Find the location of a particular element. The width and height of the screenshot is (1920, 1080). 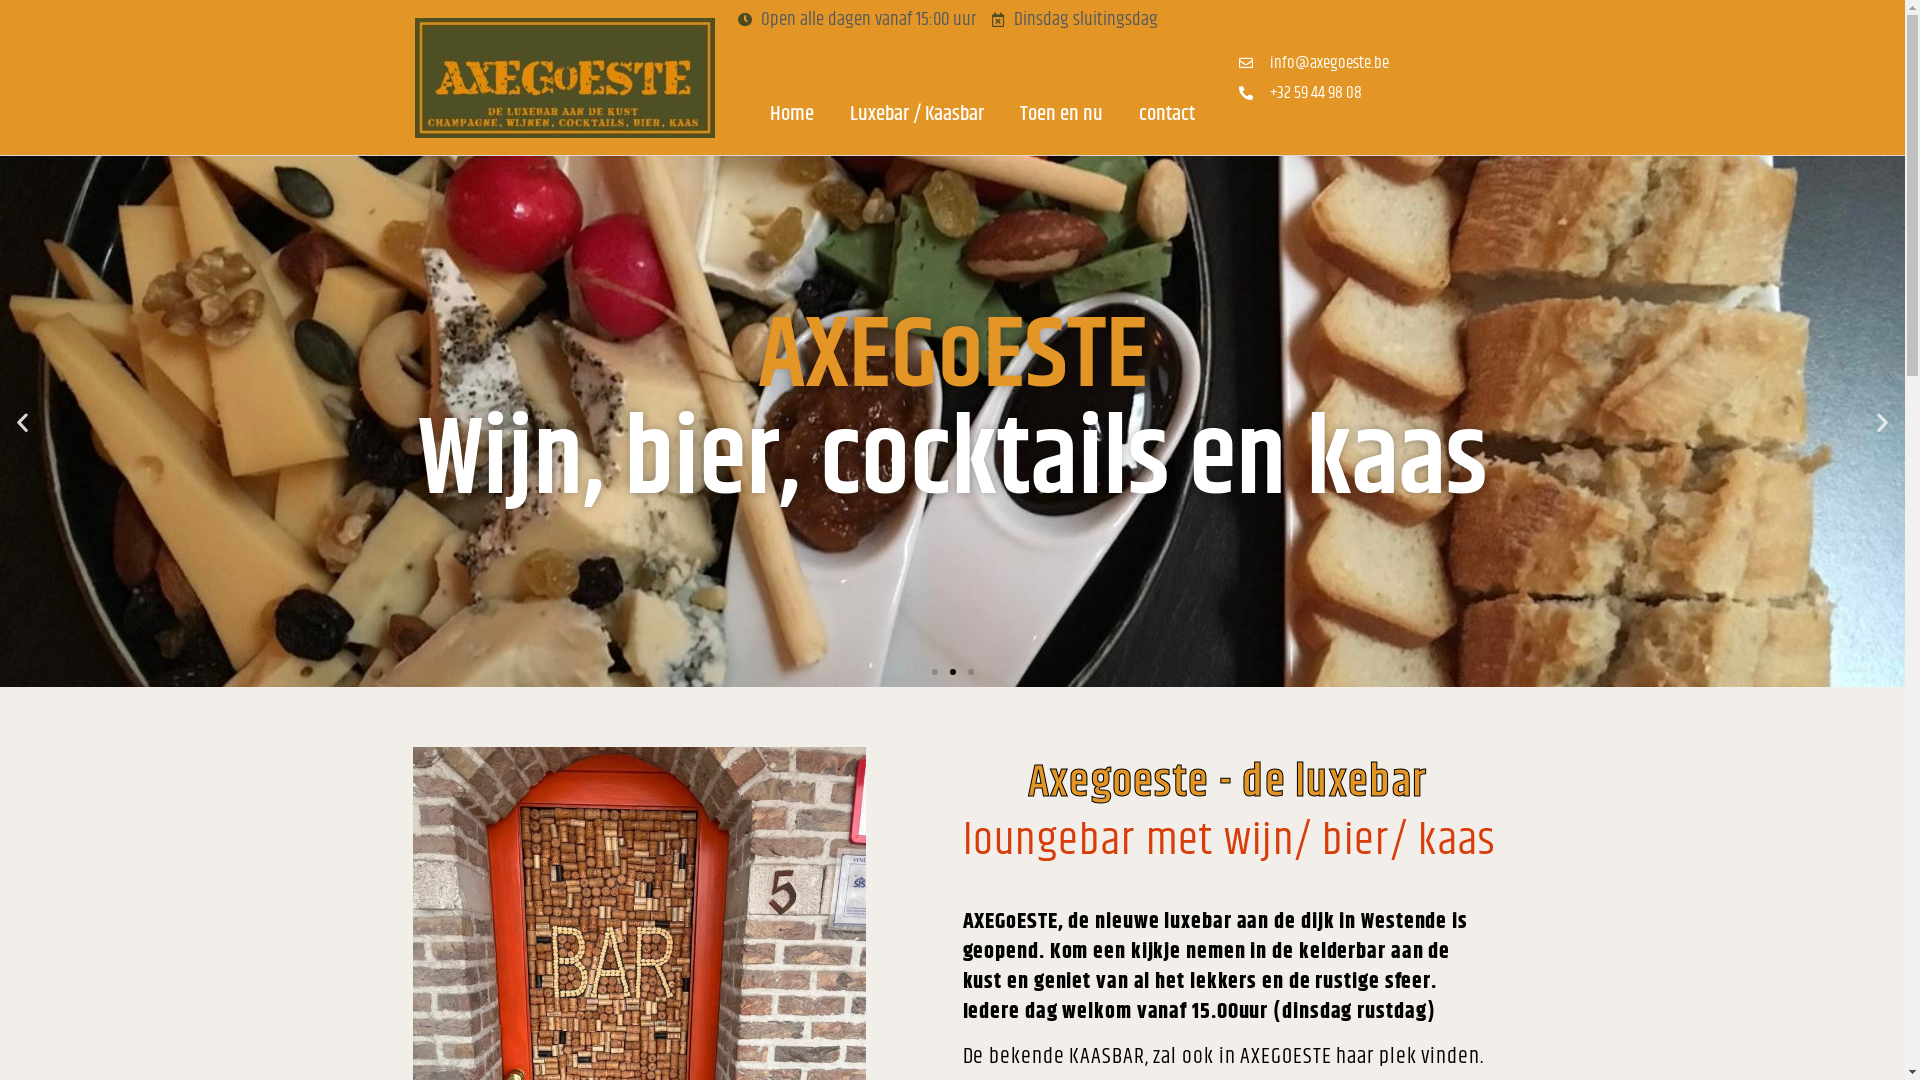

Home is located at coordinates (792, 114).